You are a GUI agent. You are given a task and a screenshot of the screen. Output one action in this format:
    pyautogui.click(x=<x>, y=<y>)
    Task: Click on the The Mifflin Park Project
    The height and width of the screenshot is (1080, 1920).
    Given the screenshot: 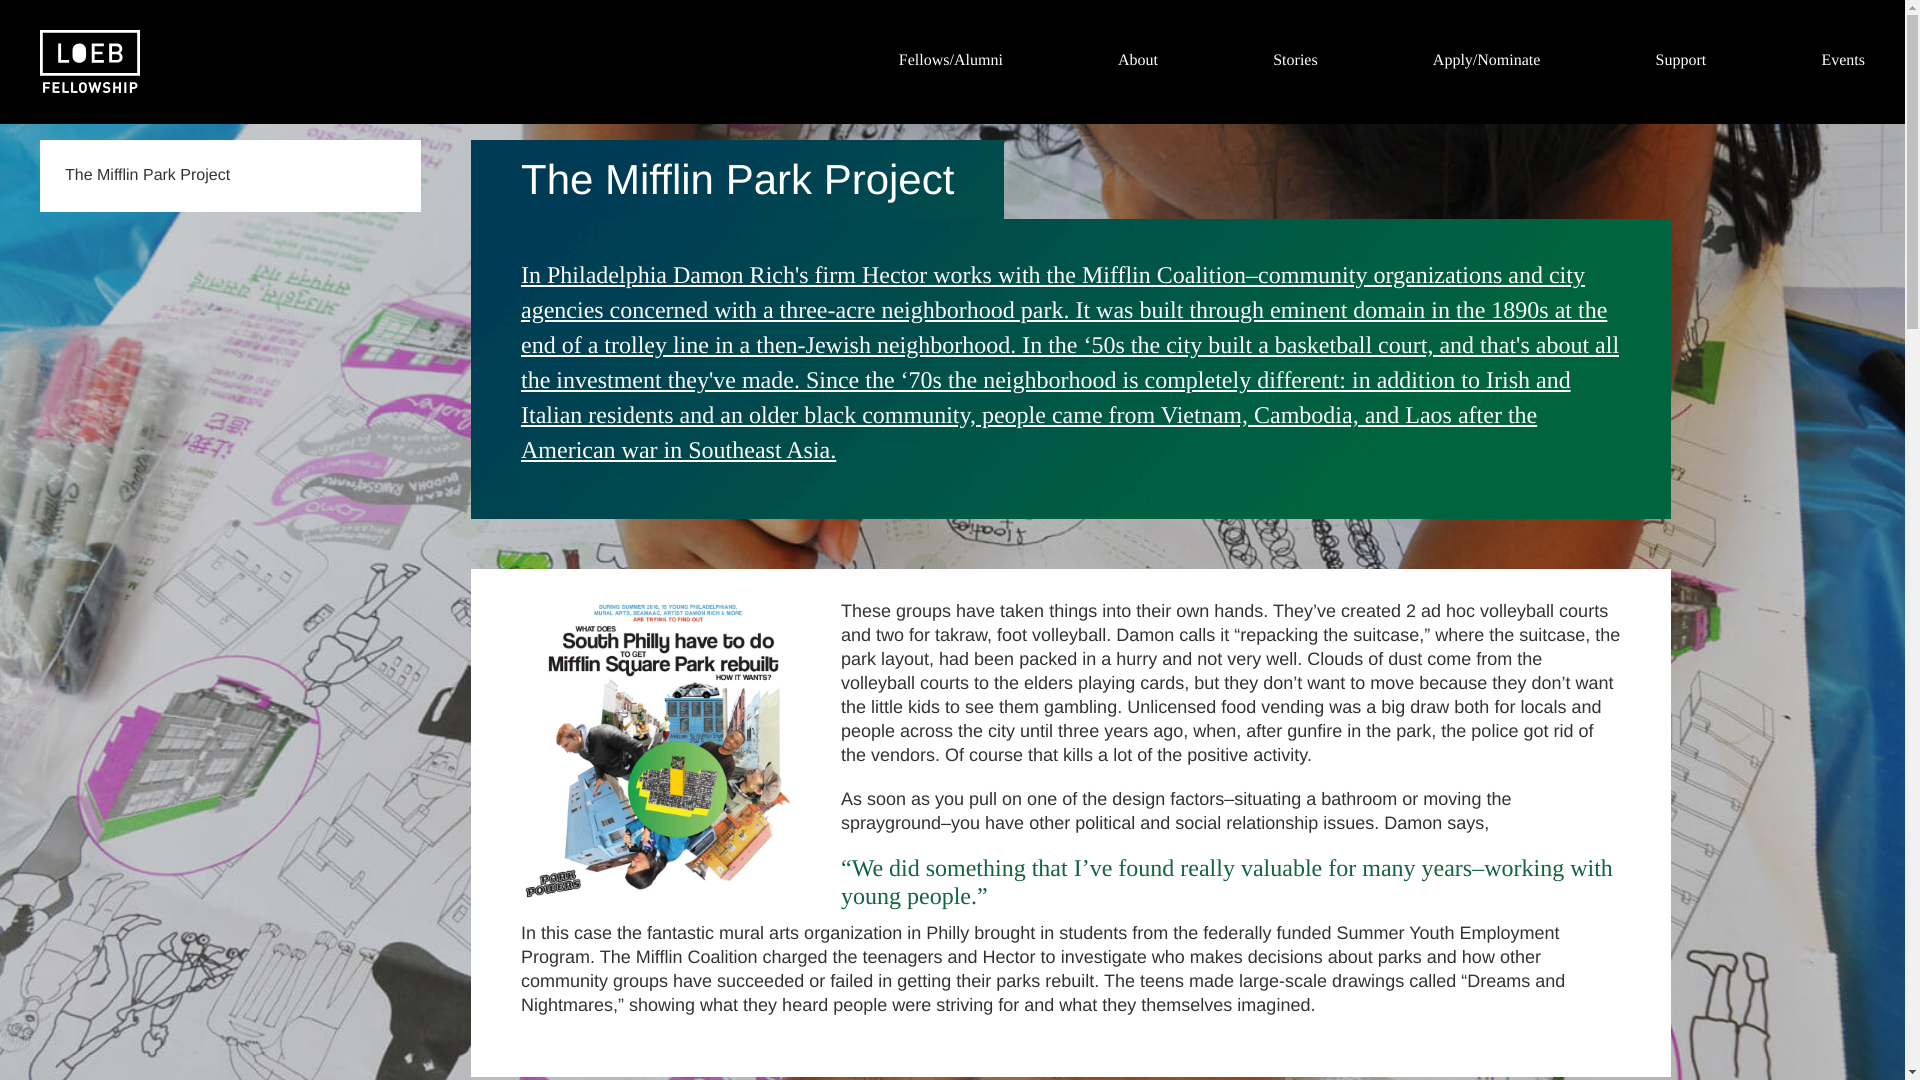 What is the action you would take?
    pyautogui.click(x=230, y=176)
    